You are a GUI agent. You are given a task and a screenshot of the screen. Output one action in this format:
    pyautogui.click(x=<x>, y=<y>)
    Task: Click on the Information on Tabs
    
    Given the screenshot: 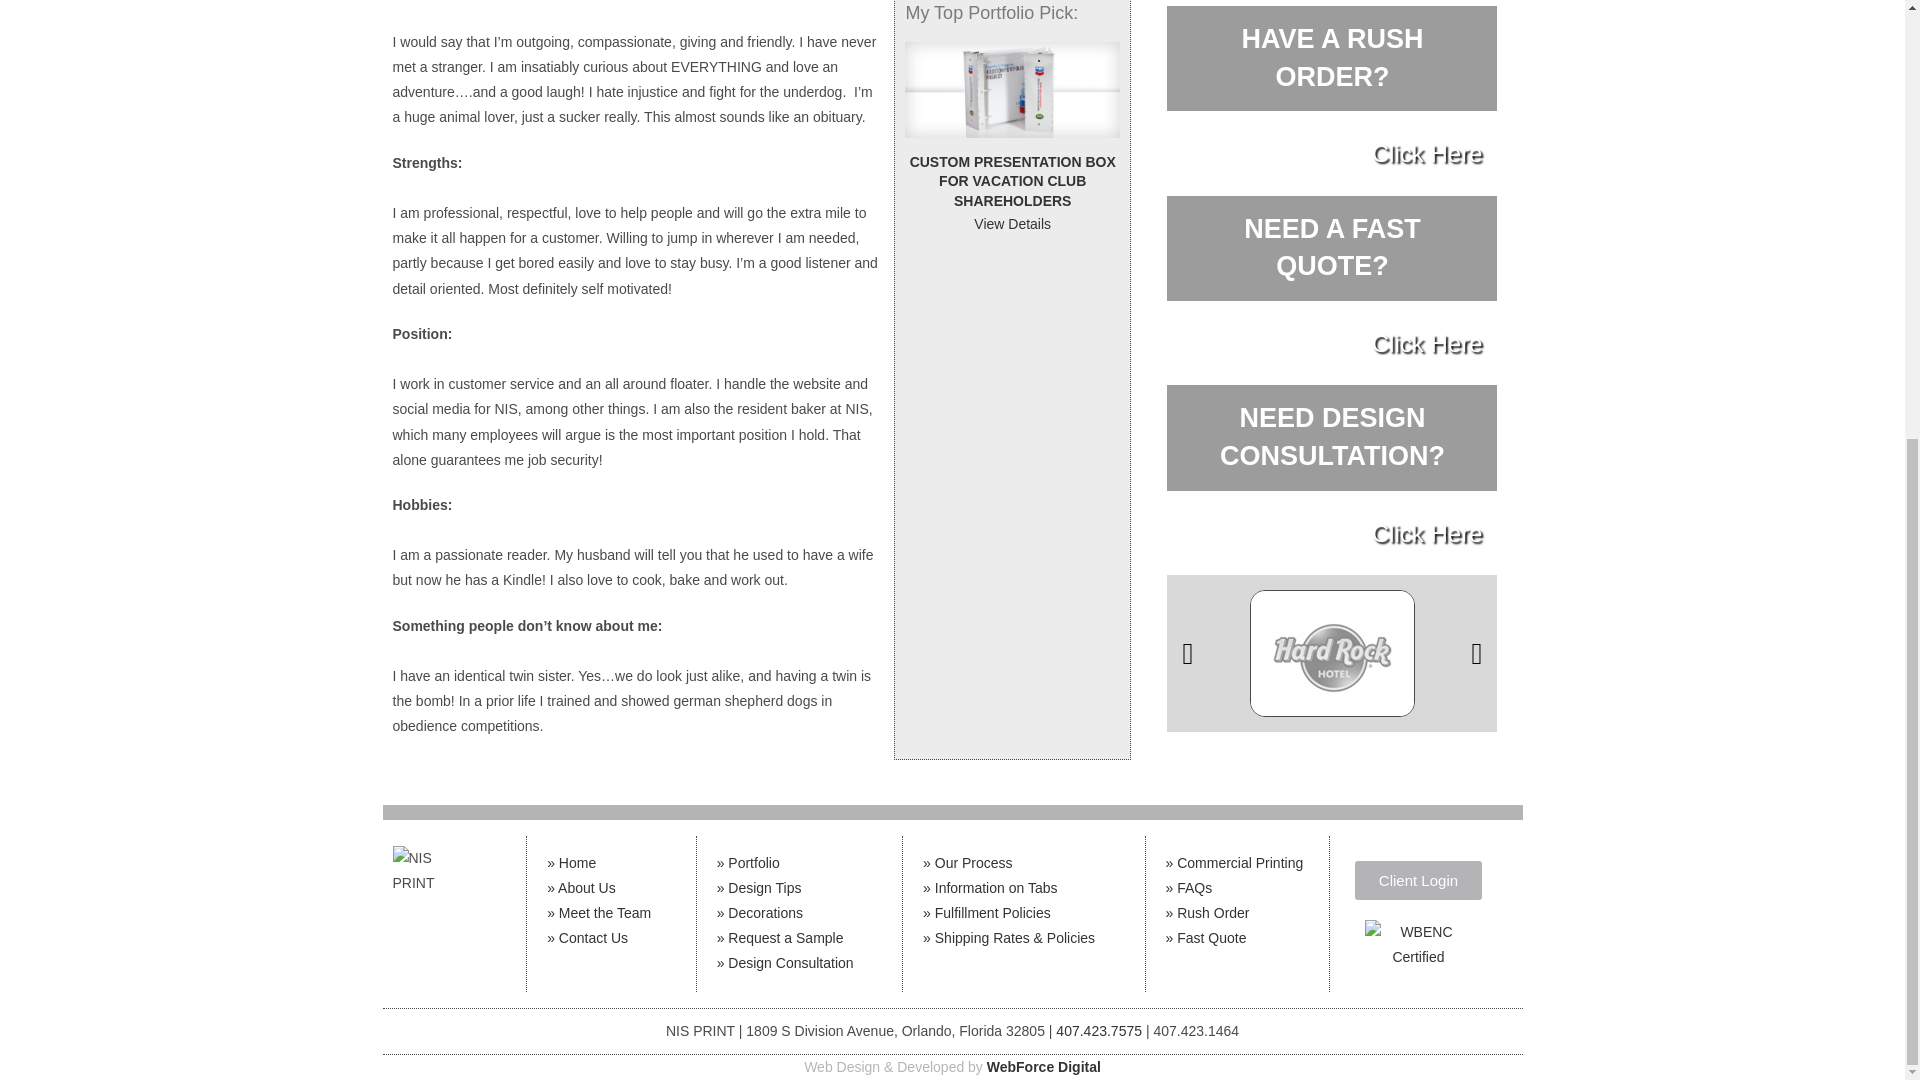 What is the action you would take?
    pyautogui.click(x=990, y=888)
    